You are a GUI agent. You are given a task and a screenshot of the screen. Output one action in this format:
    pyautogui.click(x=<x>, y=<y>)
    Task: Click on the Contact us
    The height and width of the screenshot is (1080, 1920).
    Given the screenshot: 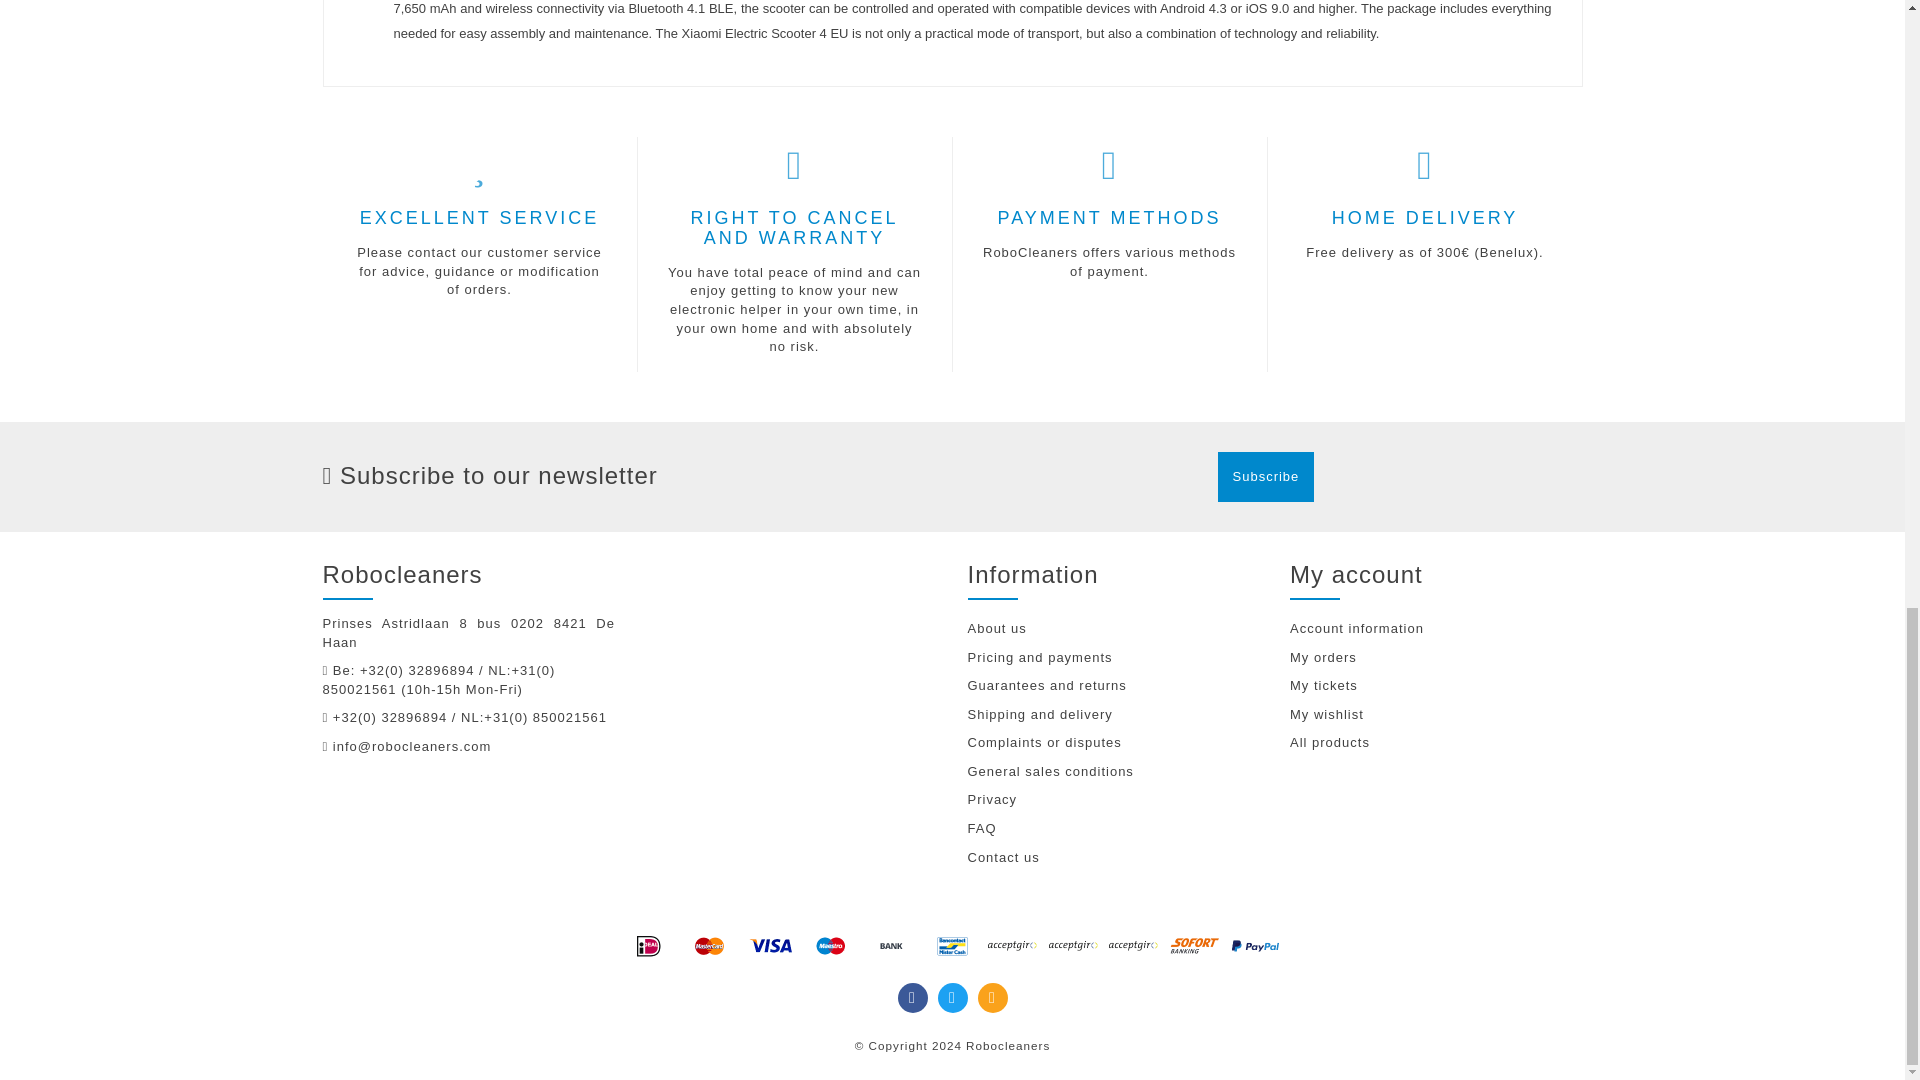 What is the action you would take?
    pyautogui.click(x=1114, y=858)
    